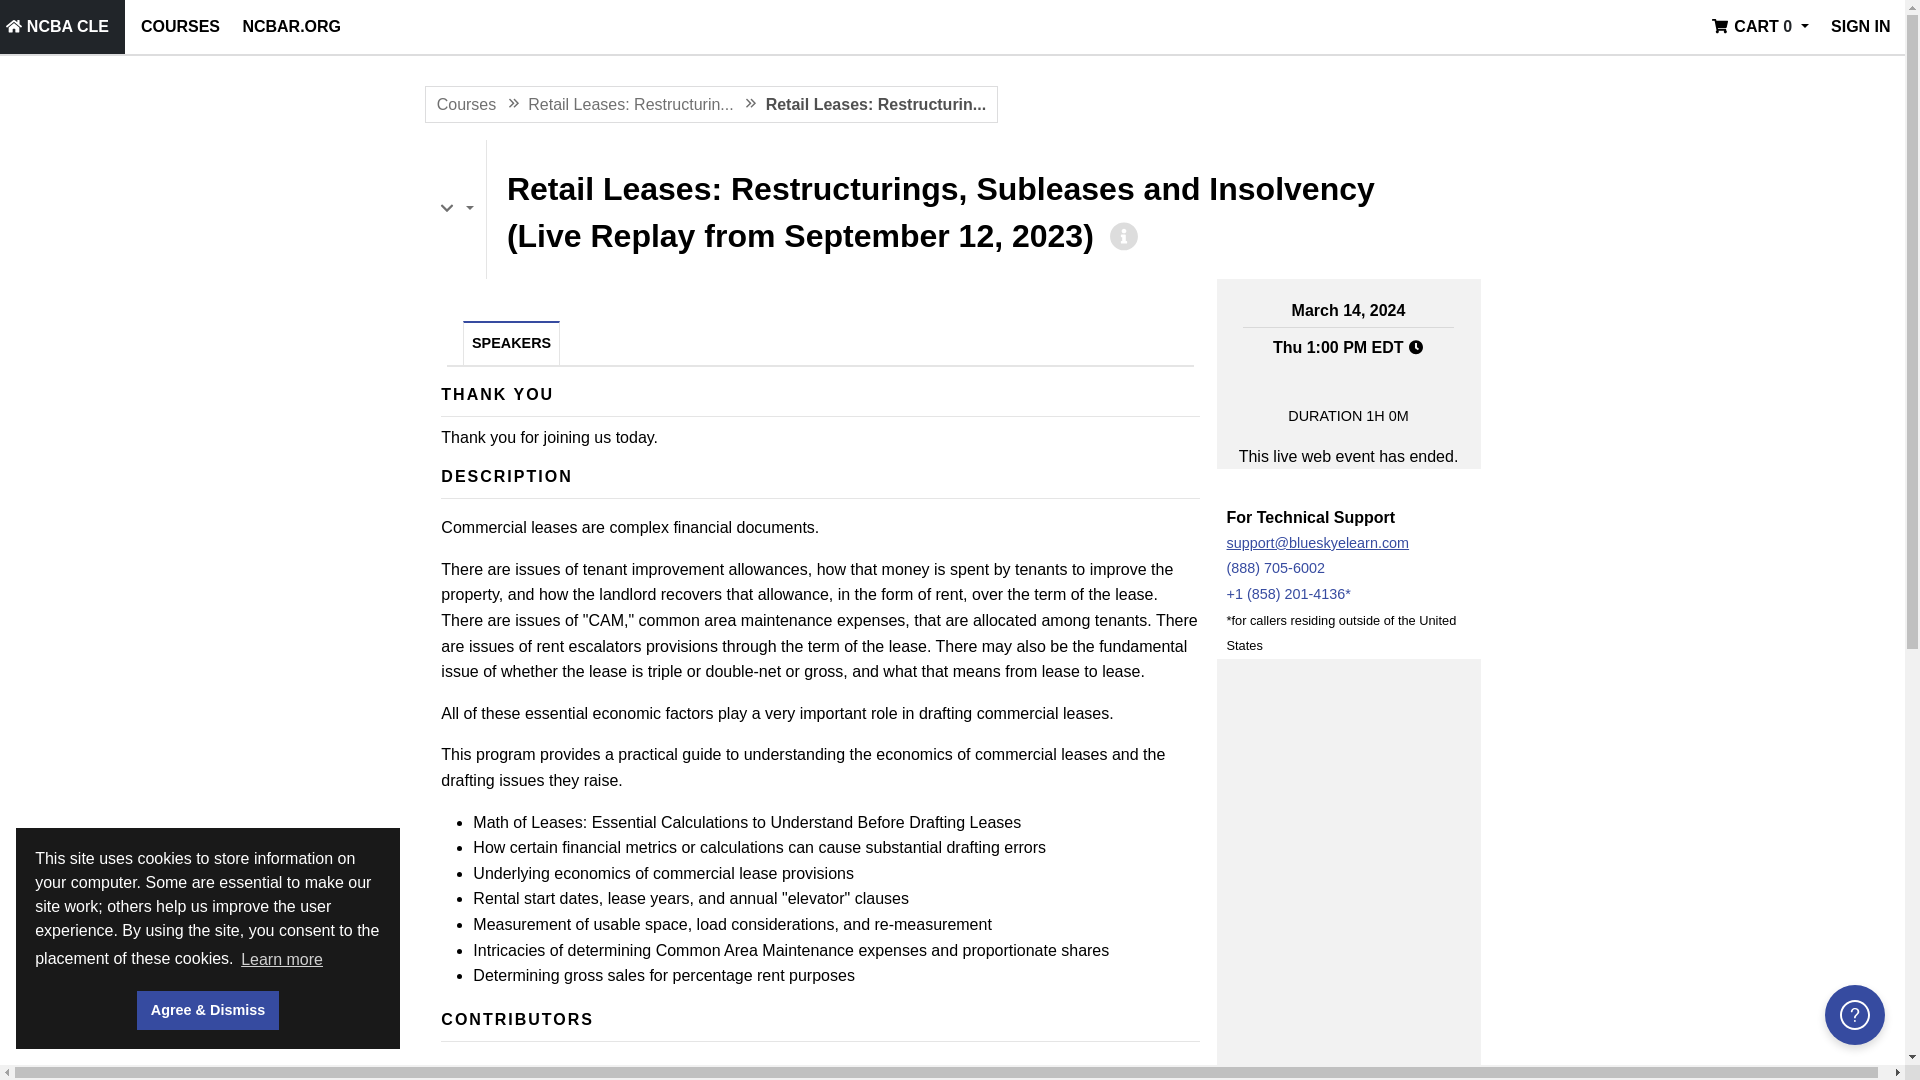  Describe the element at coordinates (1860, 27) in the screenshot. I see `SIGN IN` at that location.